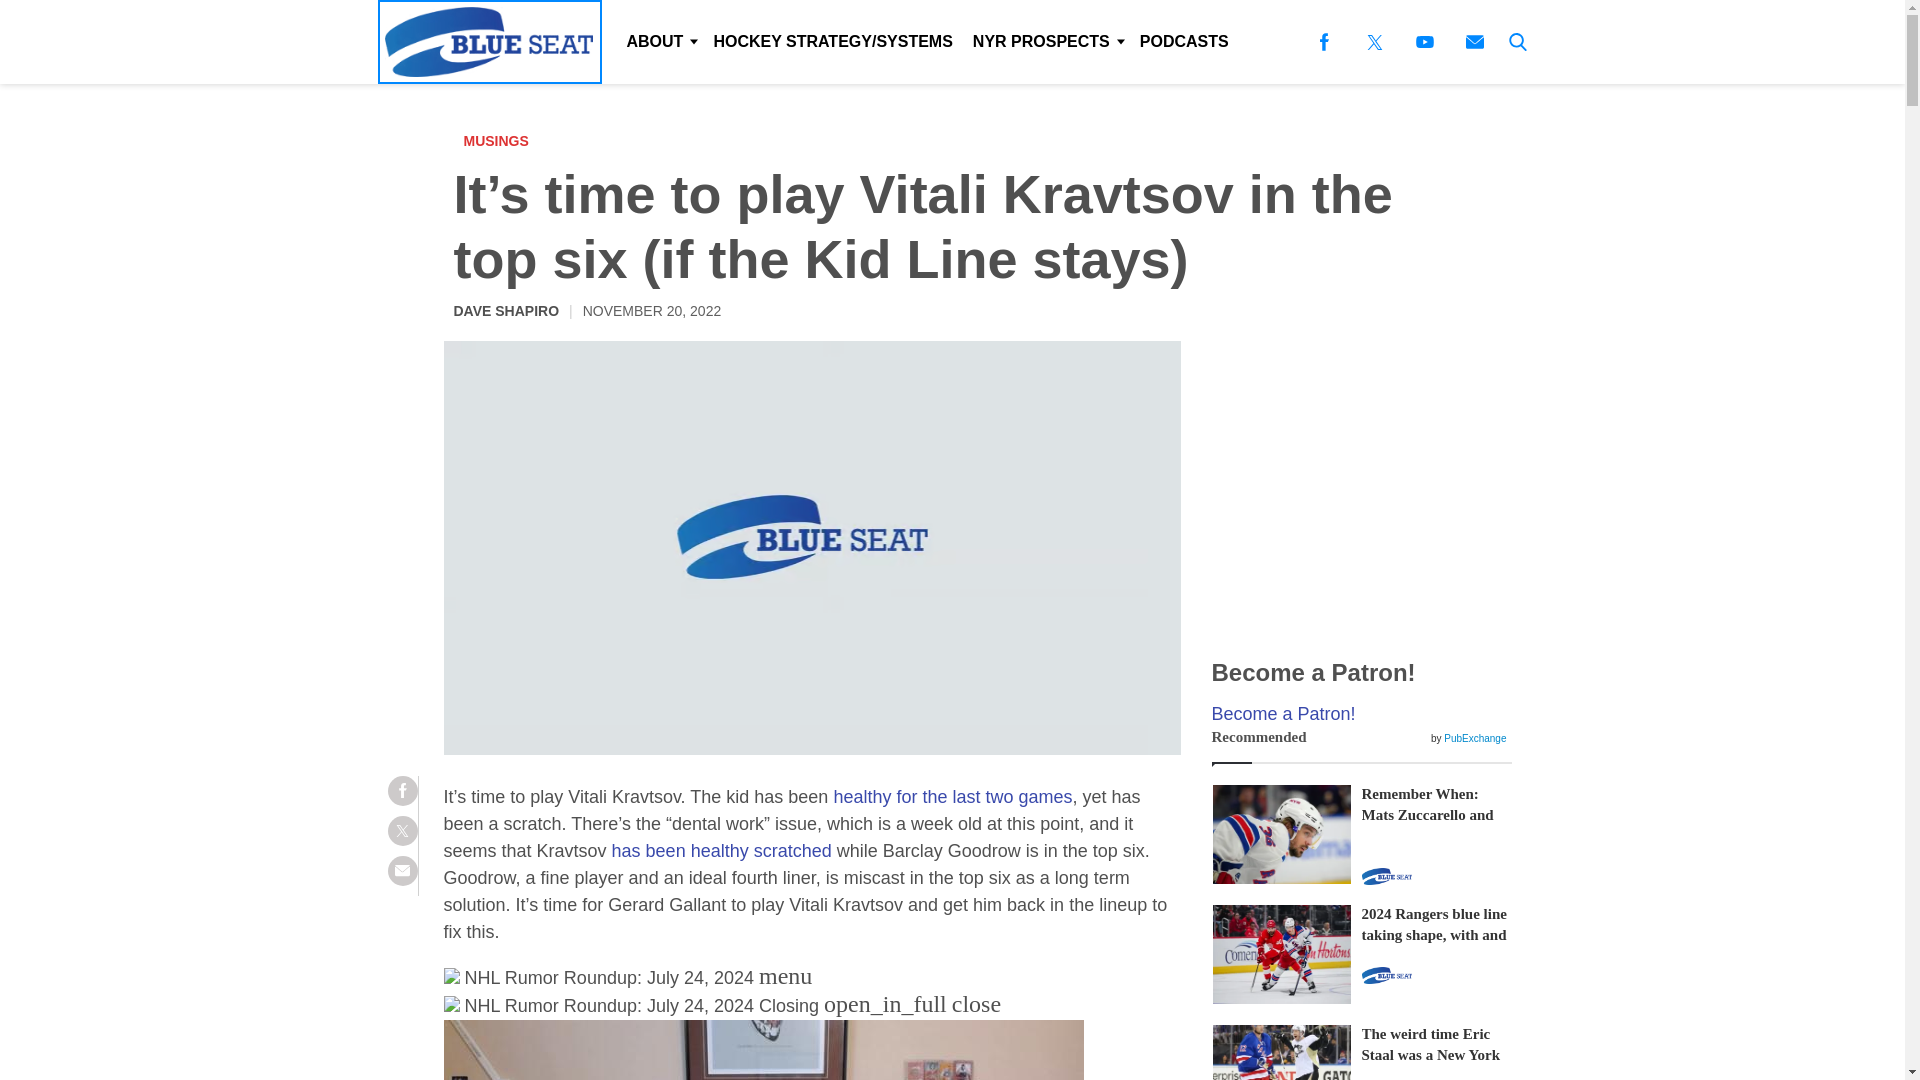 Image resolution: width=1920 pixels, height=1080 pixels. Describe the element at coordinates (402, 830) in the screenshot. I see `Share on Twitter` at that location.